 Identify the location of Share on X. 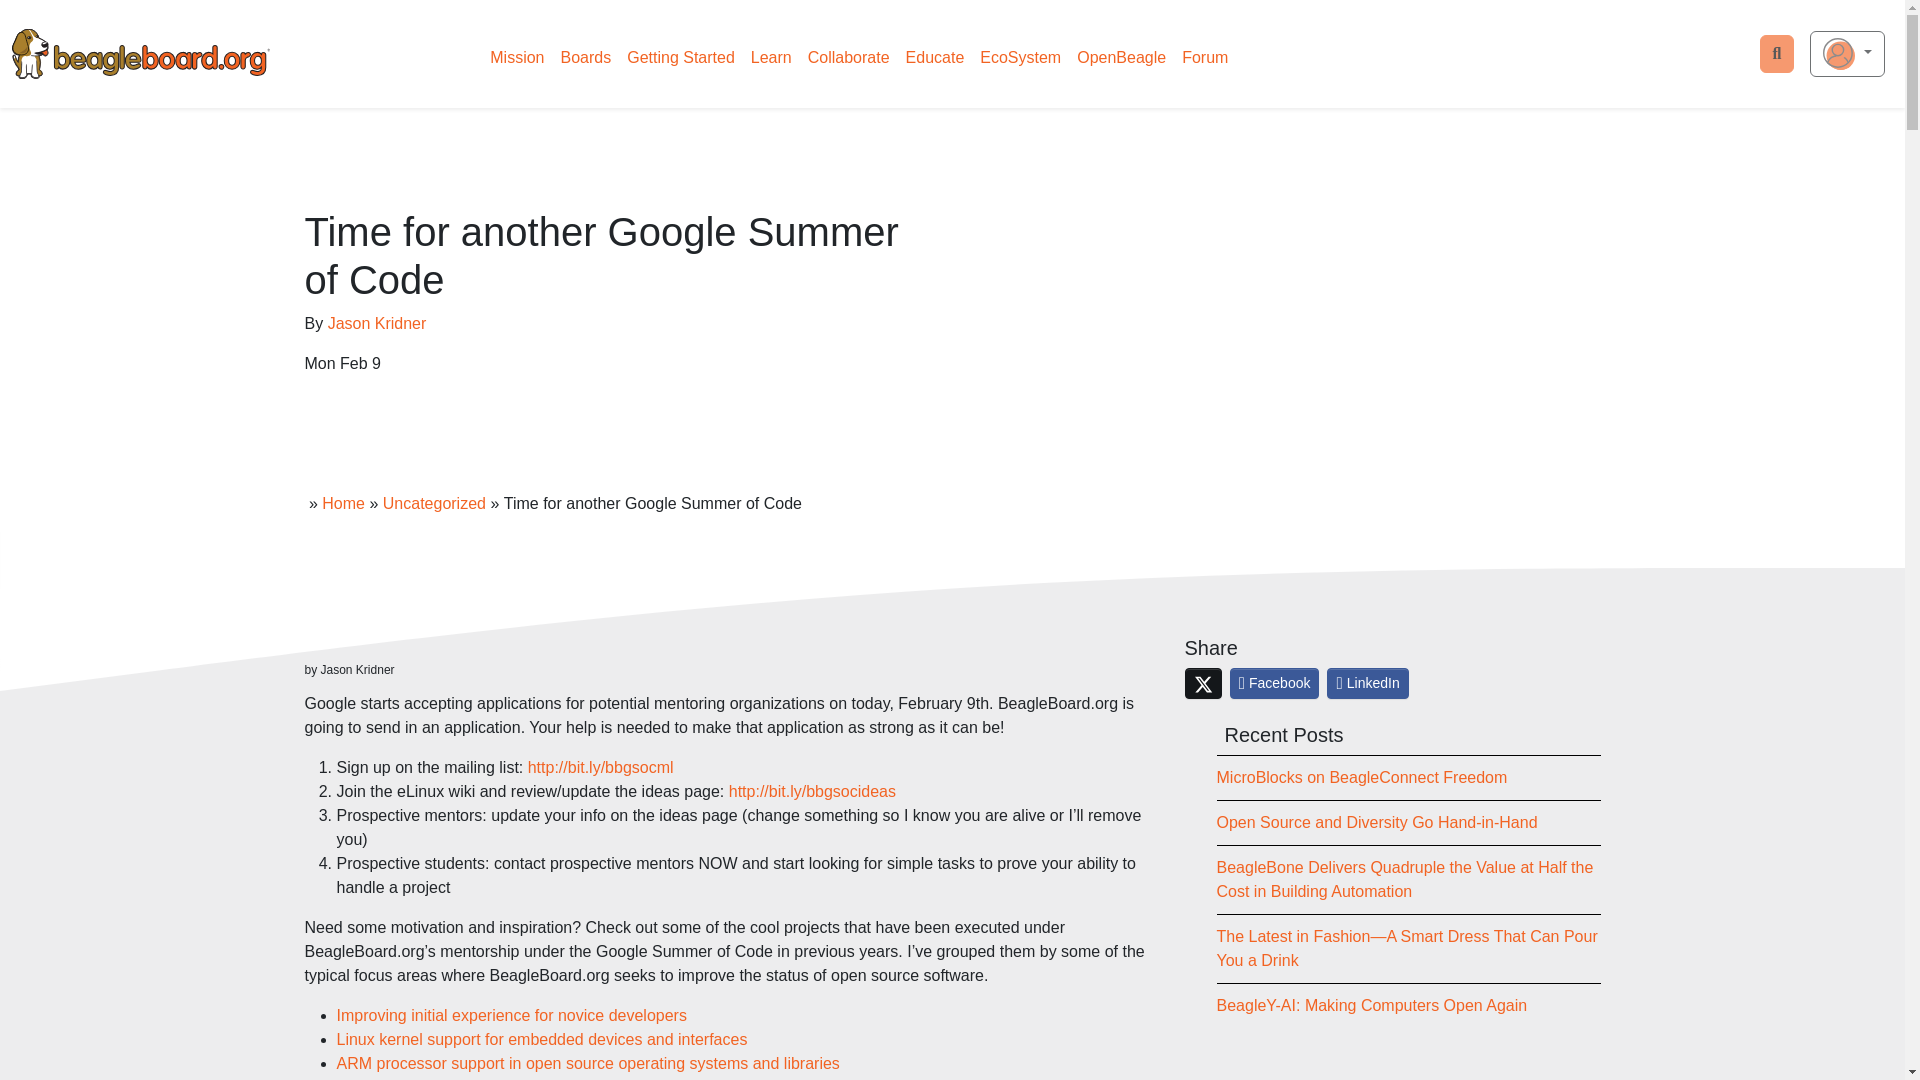
(1202, 683).